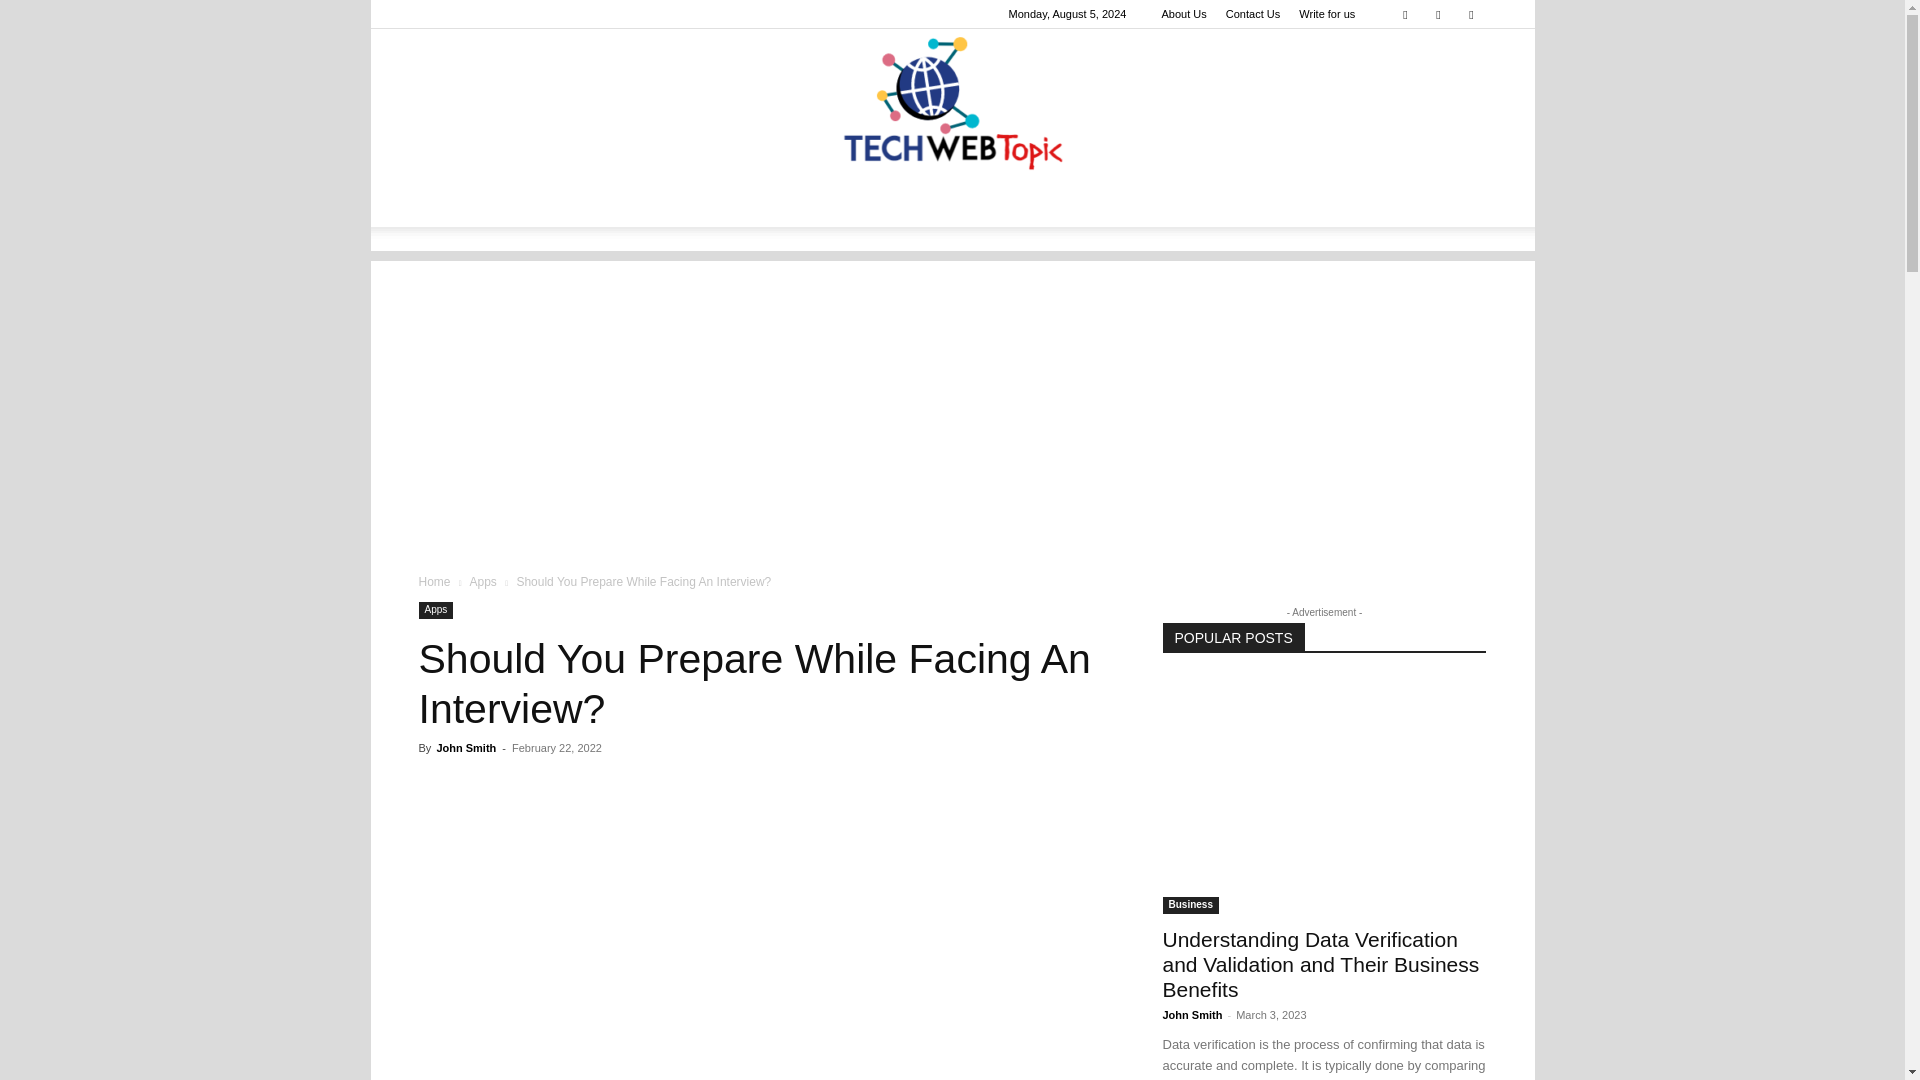 The image size is (1920, 1080). What do you see at coordinates (1183, 14) in the screenshot?
I see `About Us` at bounding box center [1183, 14].